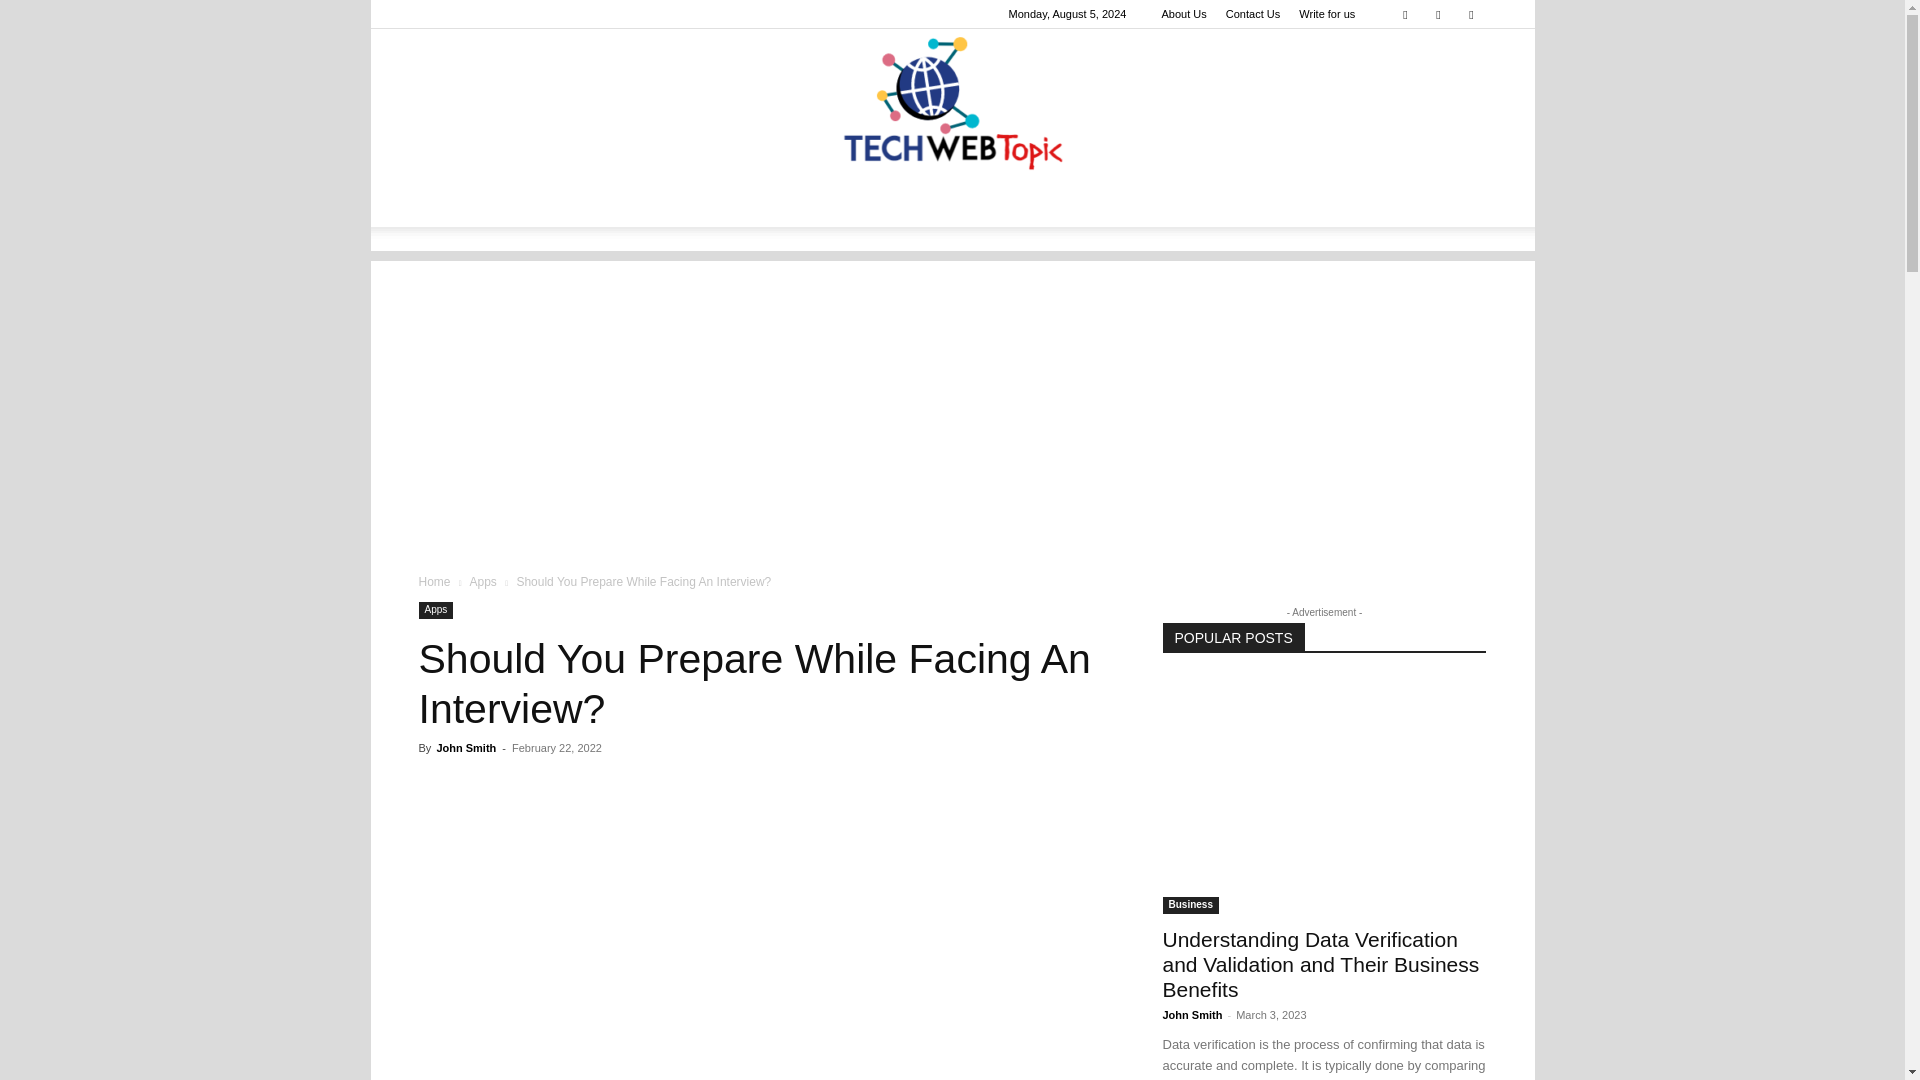 The image size is (1920, 1080). What do you see at coordinates (1183, 14) in the screenshot?
I see `About Us` at bounding box center [1183, 14].